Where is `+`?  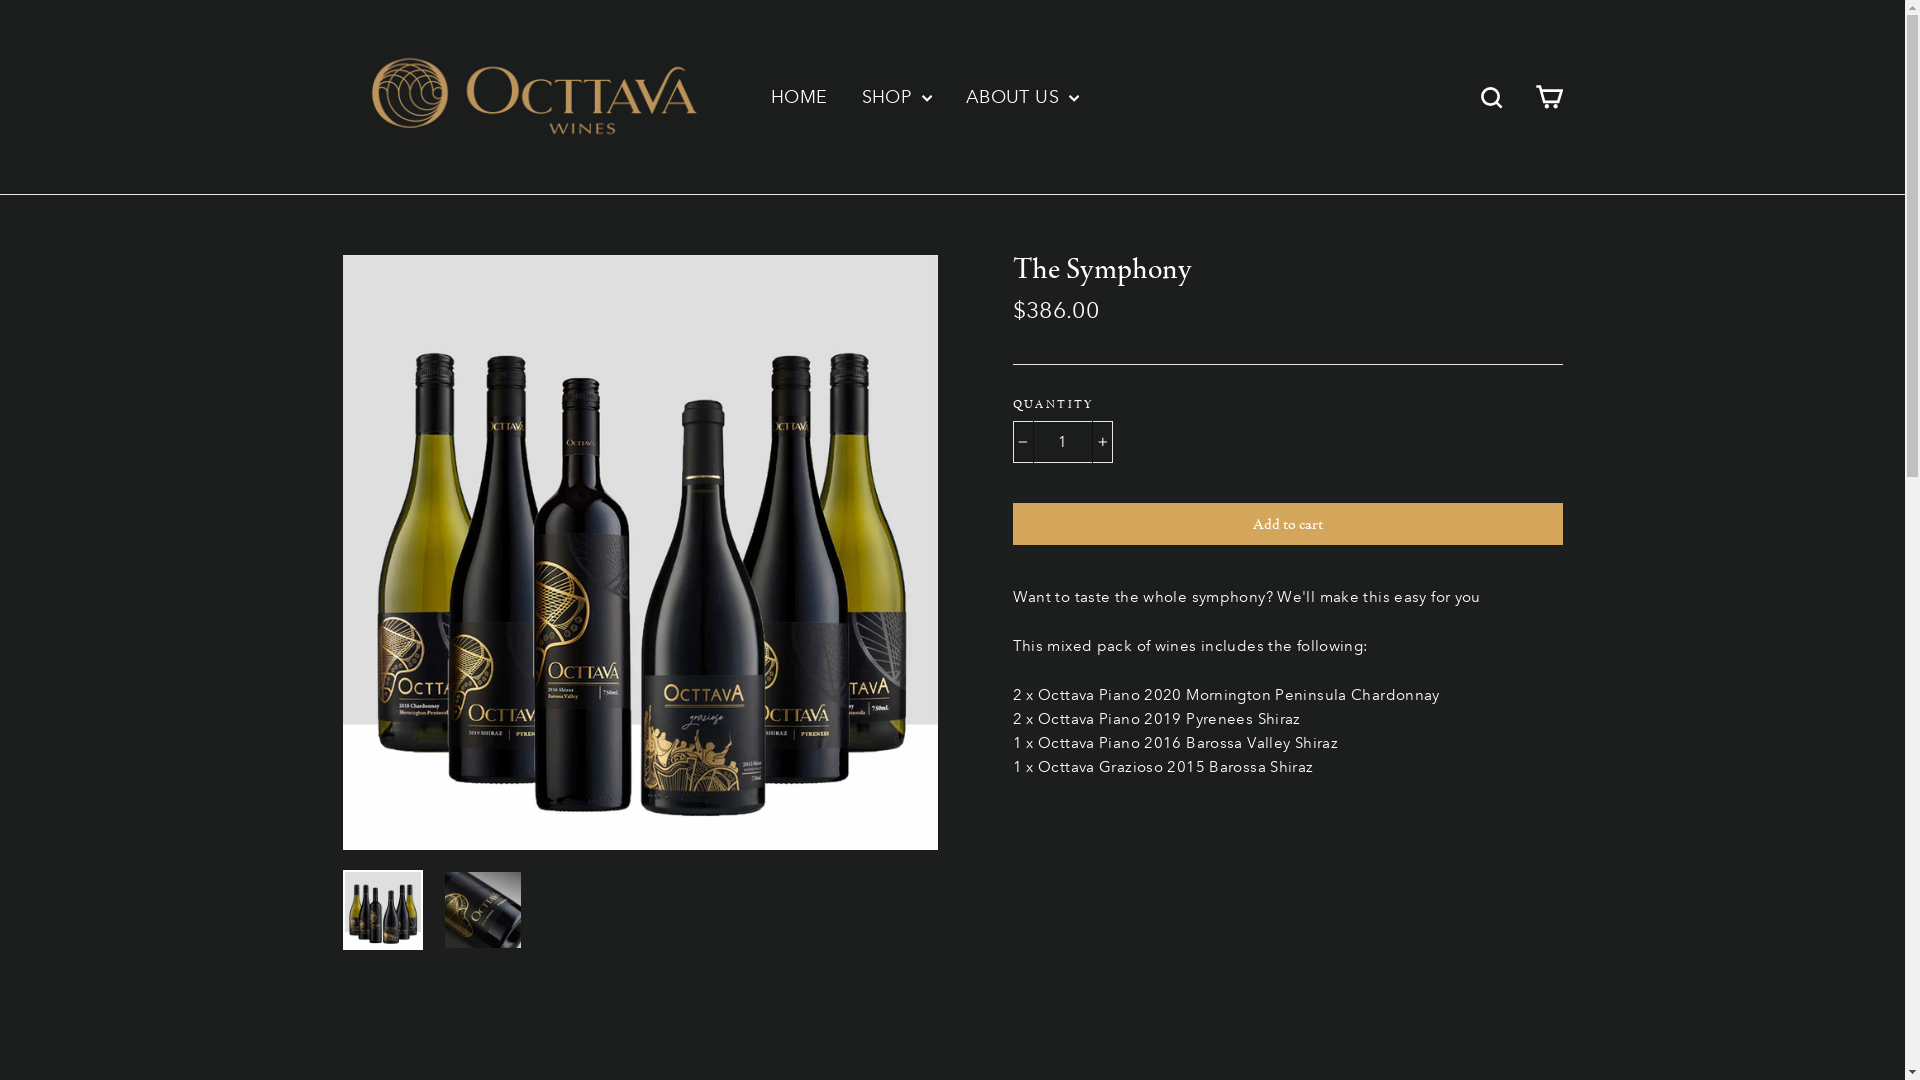
+ is located at coordinates (1102, 442).